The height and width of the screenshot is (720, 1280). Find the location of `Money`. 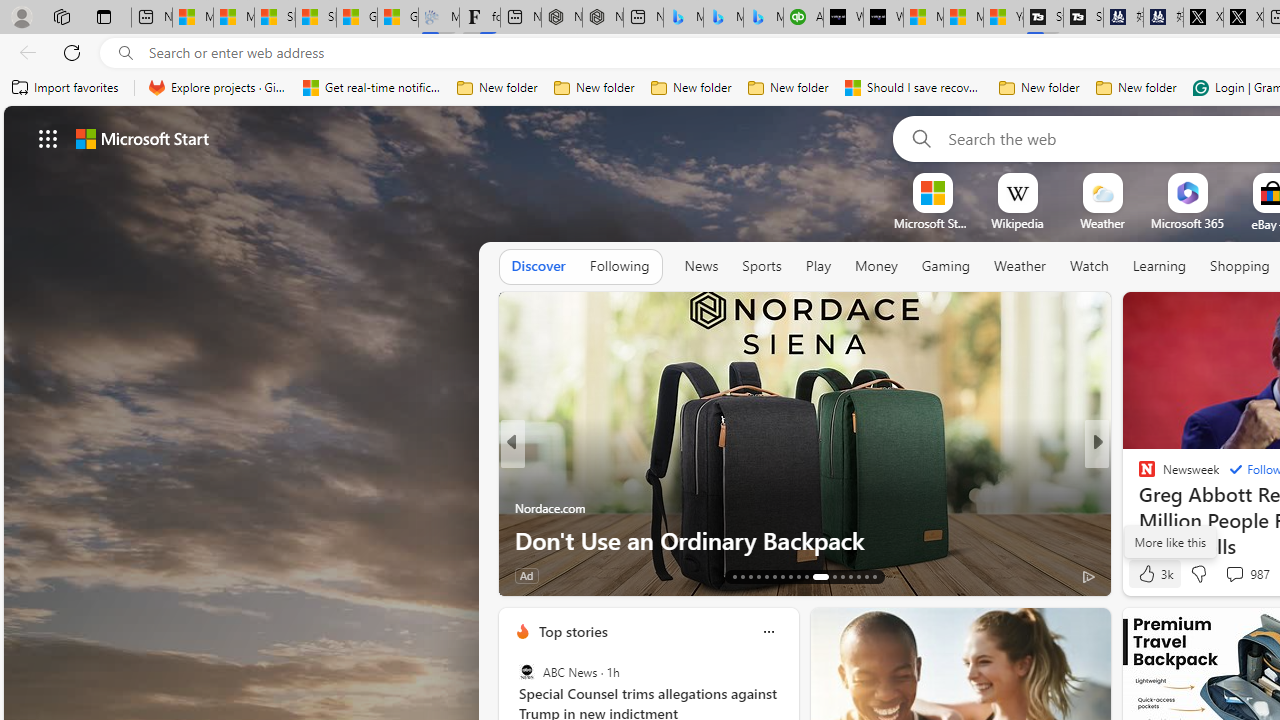

Money is located at coordinates (876, 267).